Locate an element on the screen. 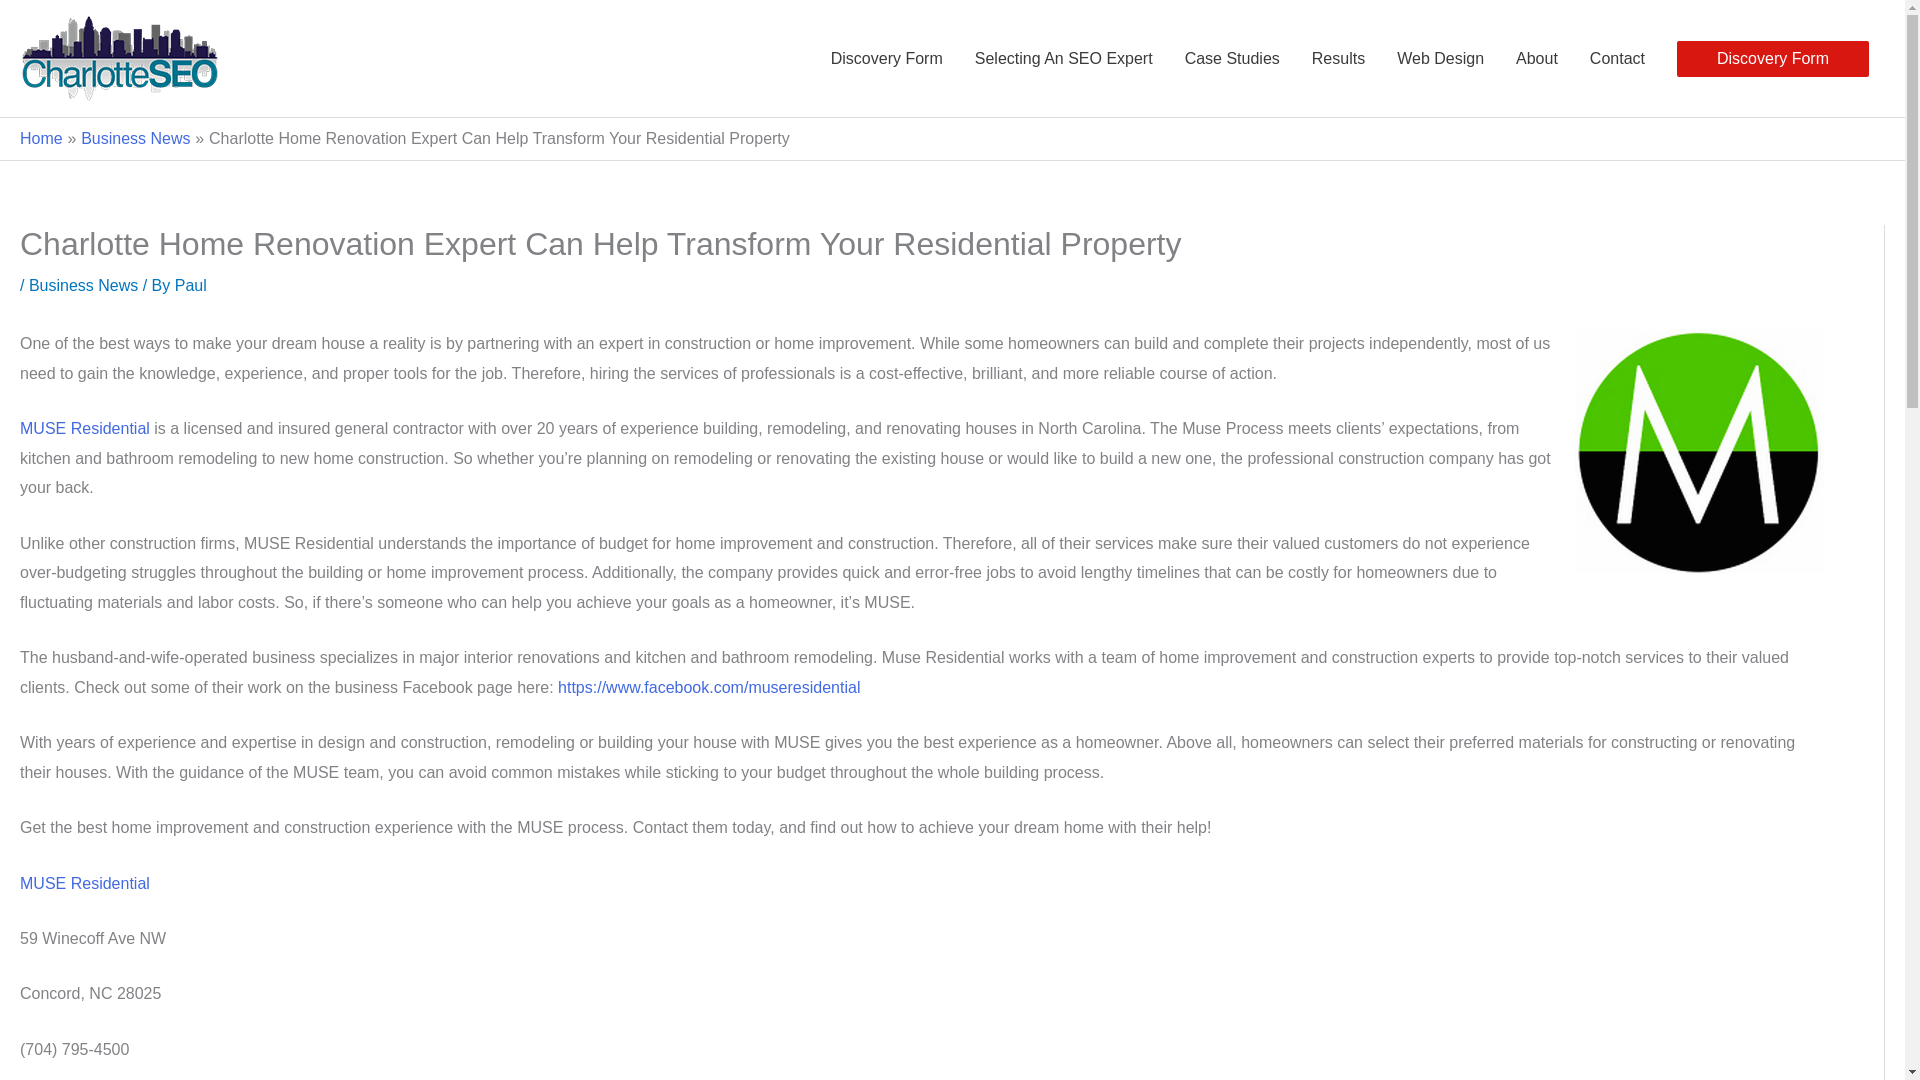 The width and height of the screenshot is (1920, 1080). Discovery Form is located at coordinates (1772, 57).